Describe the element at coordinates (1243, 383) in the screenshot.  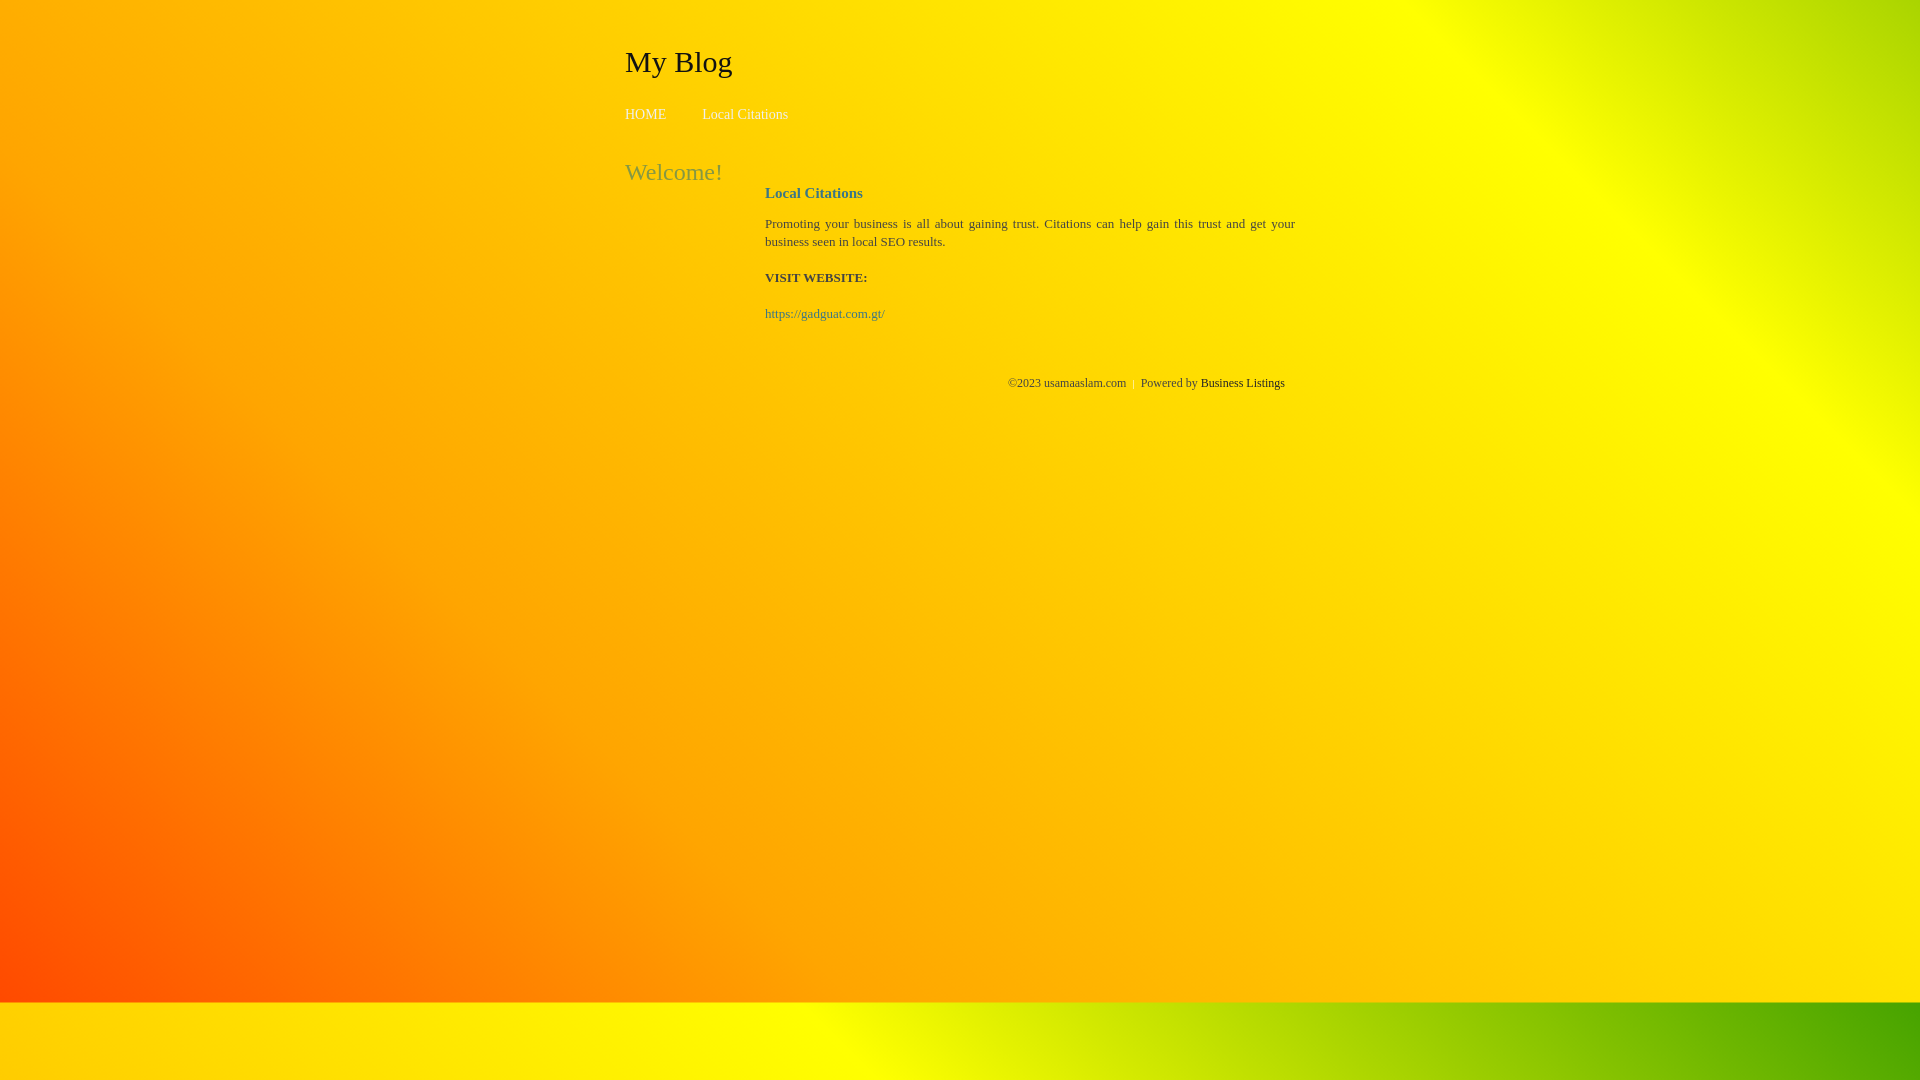
I see `Business Listings` at that location.